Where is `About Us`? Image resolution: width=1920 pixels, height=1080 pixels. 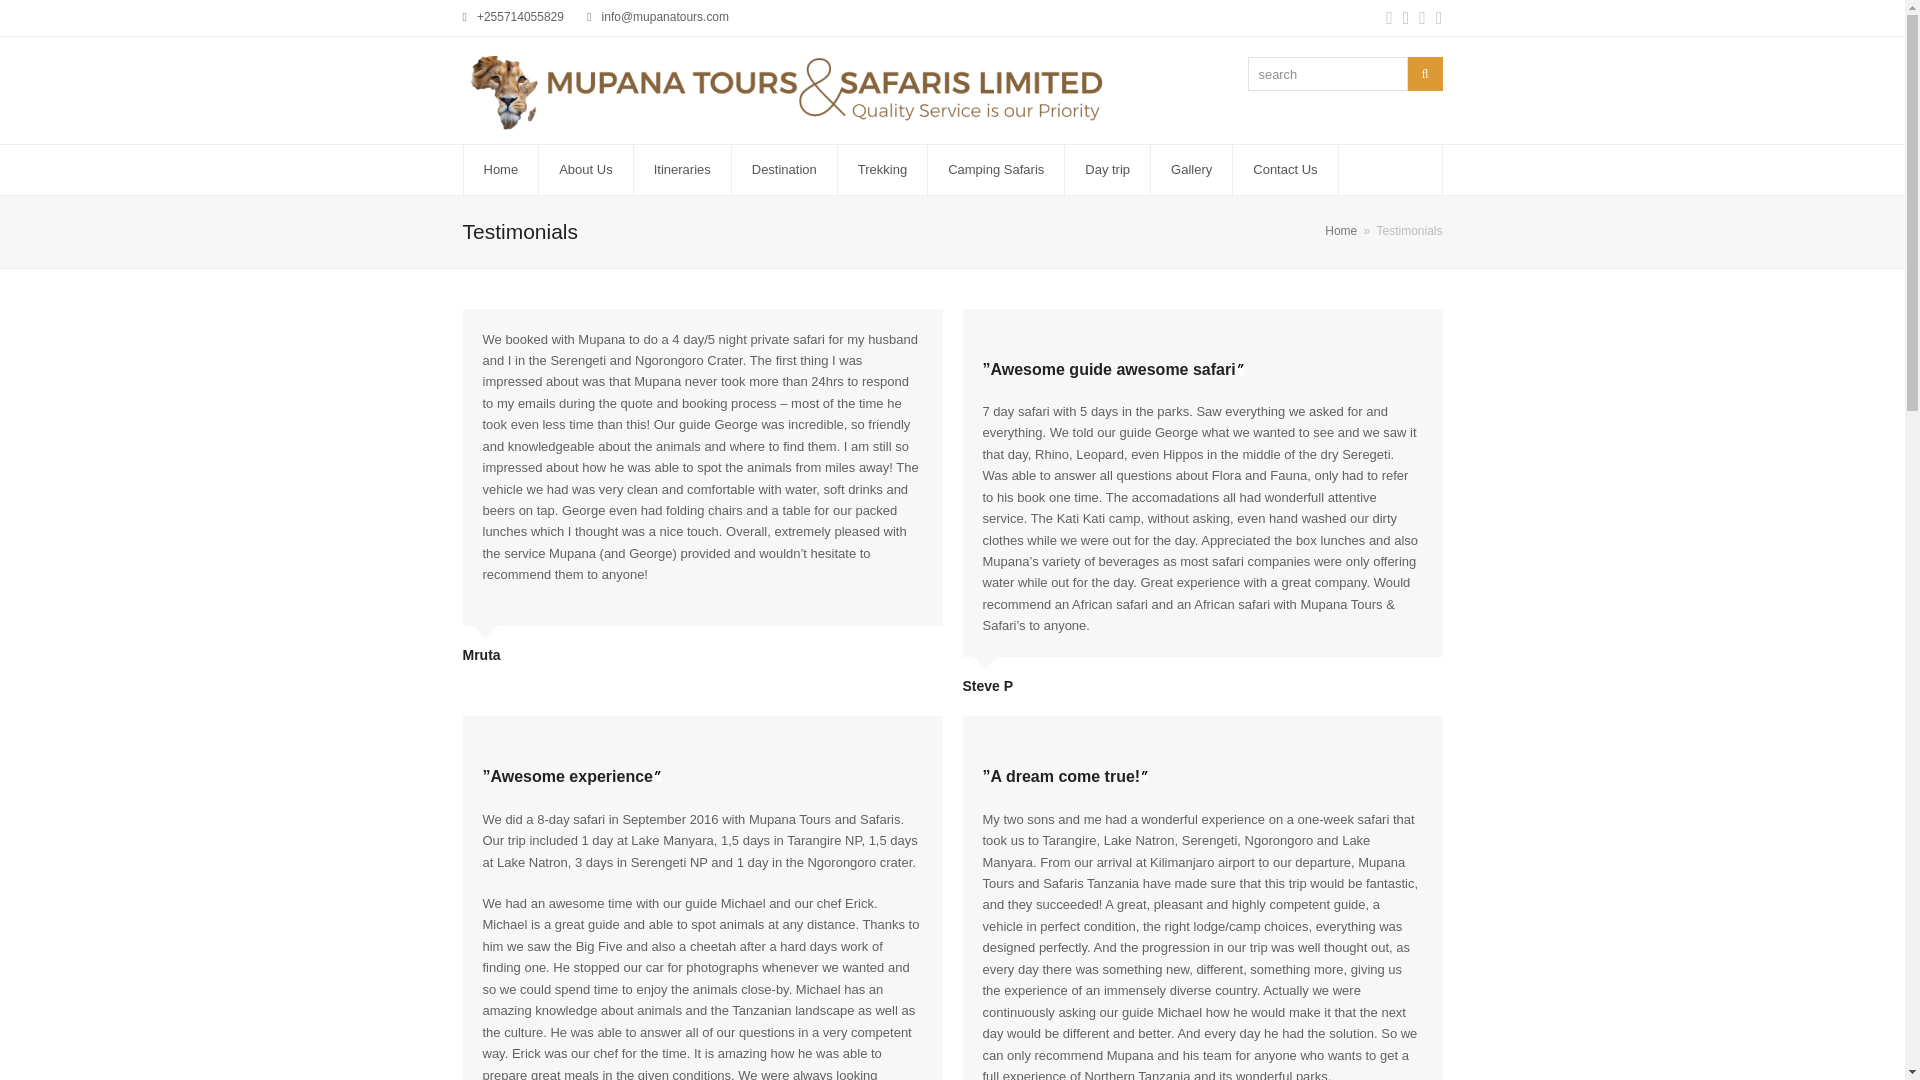 About Us is located at coordinates (585, 170).